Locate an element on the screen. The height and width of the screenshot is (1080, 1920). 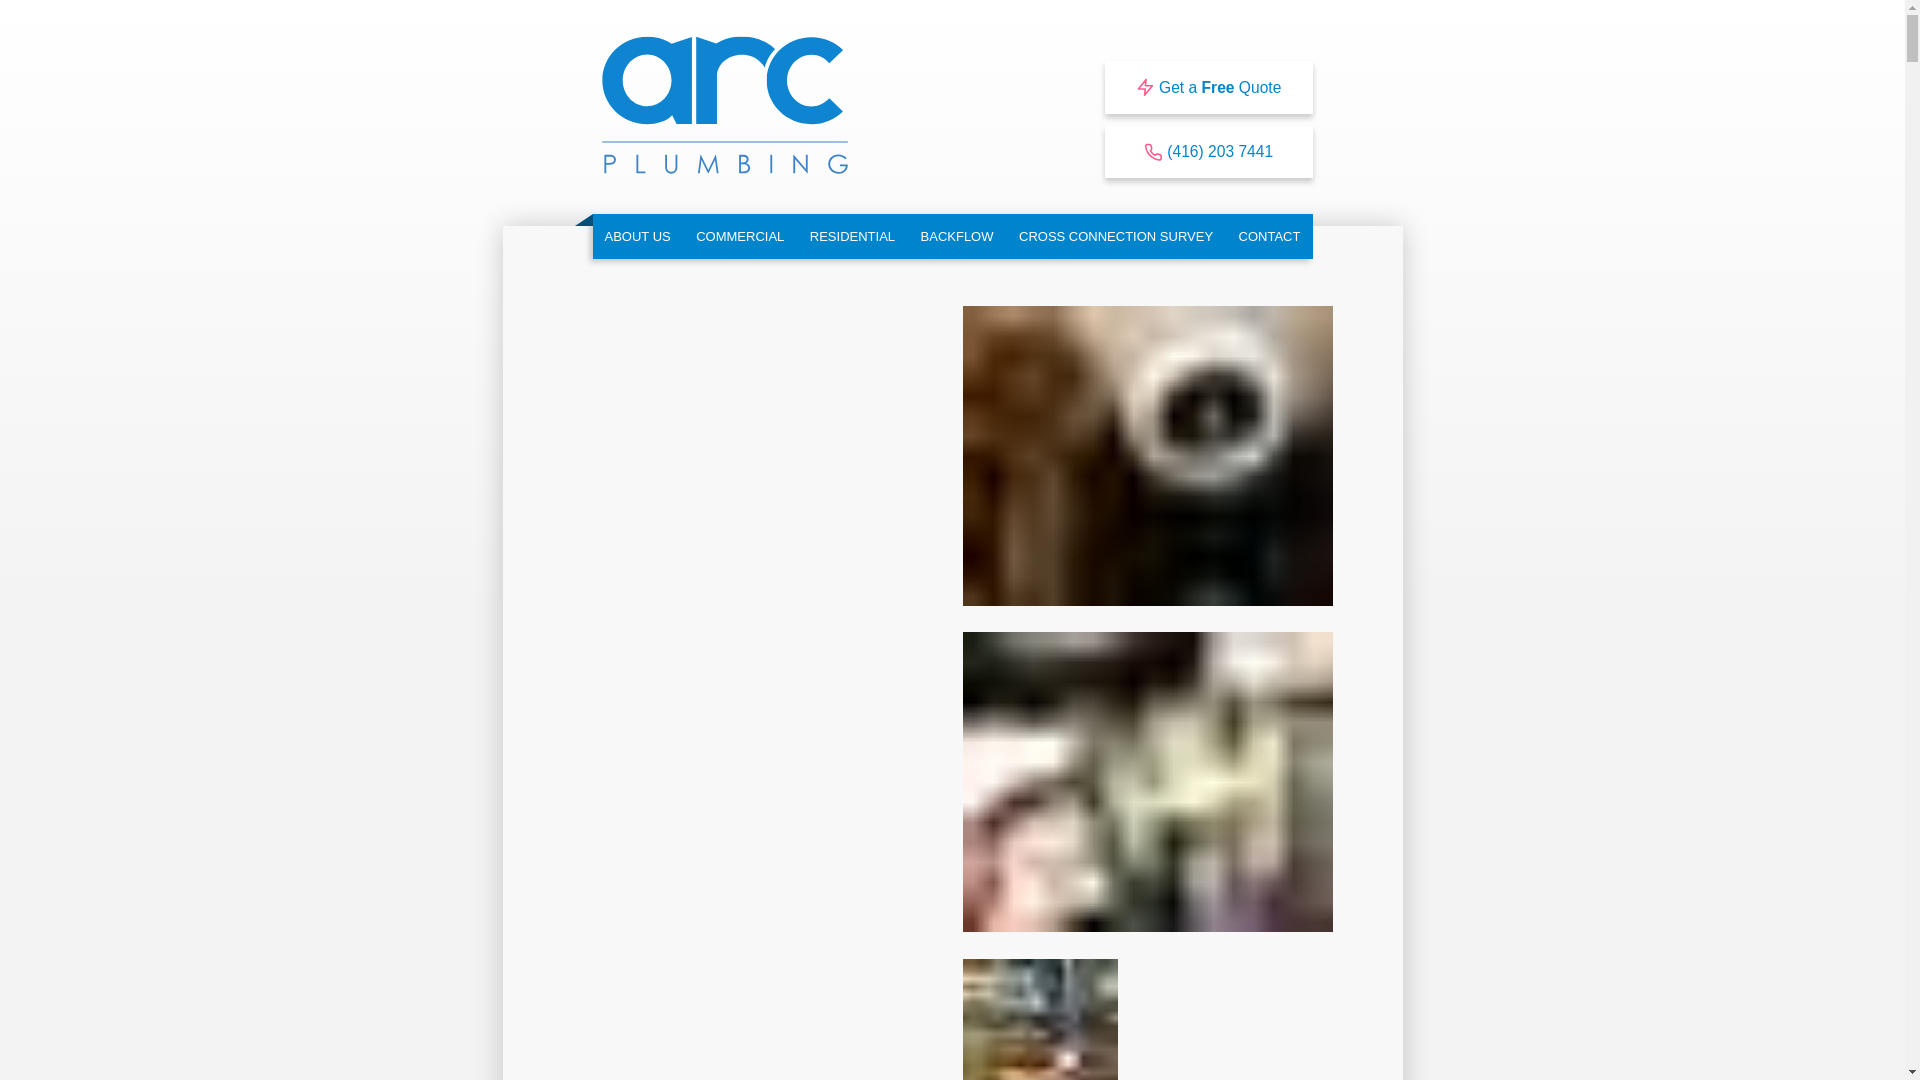
CROSS CONNECTION SURVEY is located at coordinates (1116, 236).